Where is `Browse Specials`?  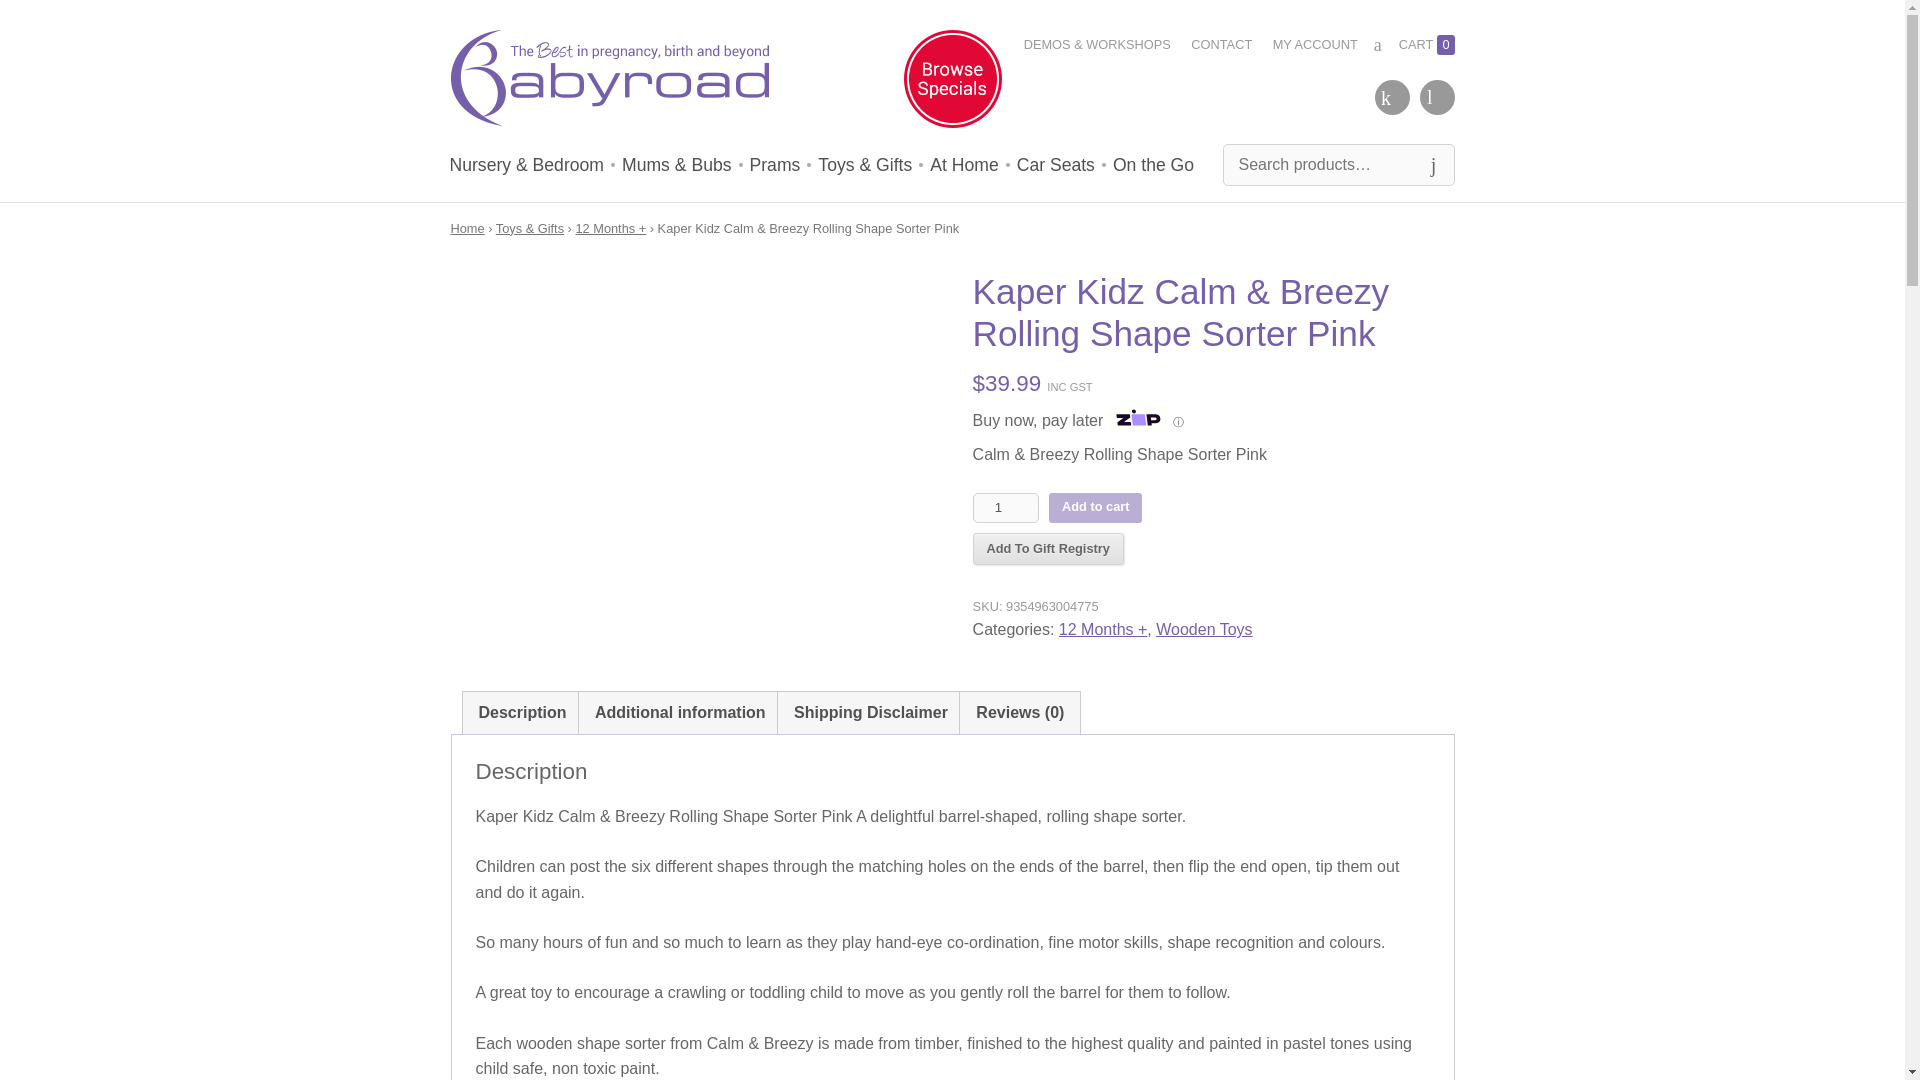
Browse Specials is located at coordinates (953, 83).